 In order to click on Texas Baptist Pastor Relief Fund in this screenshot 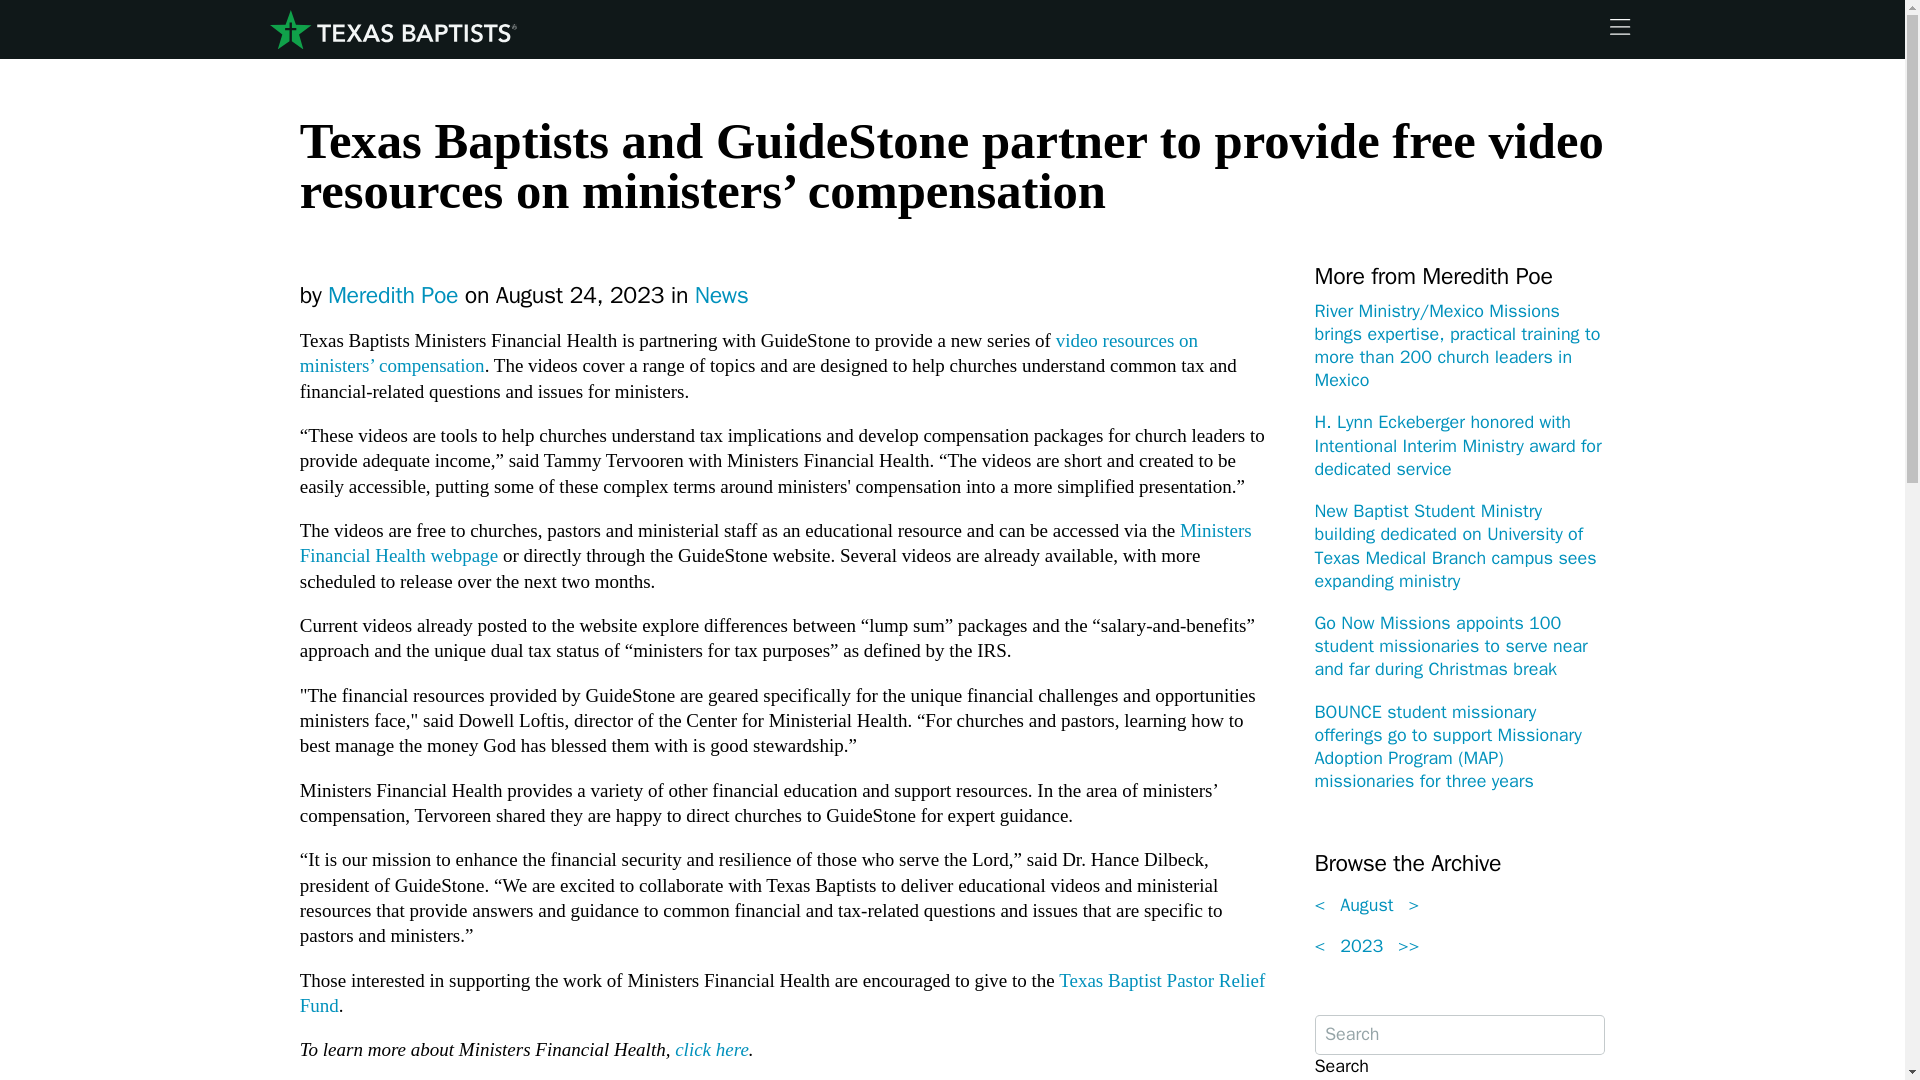, I will do `click(782, 992)`.